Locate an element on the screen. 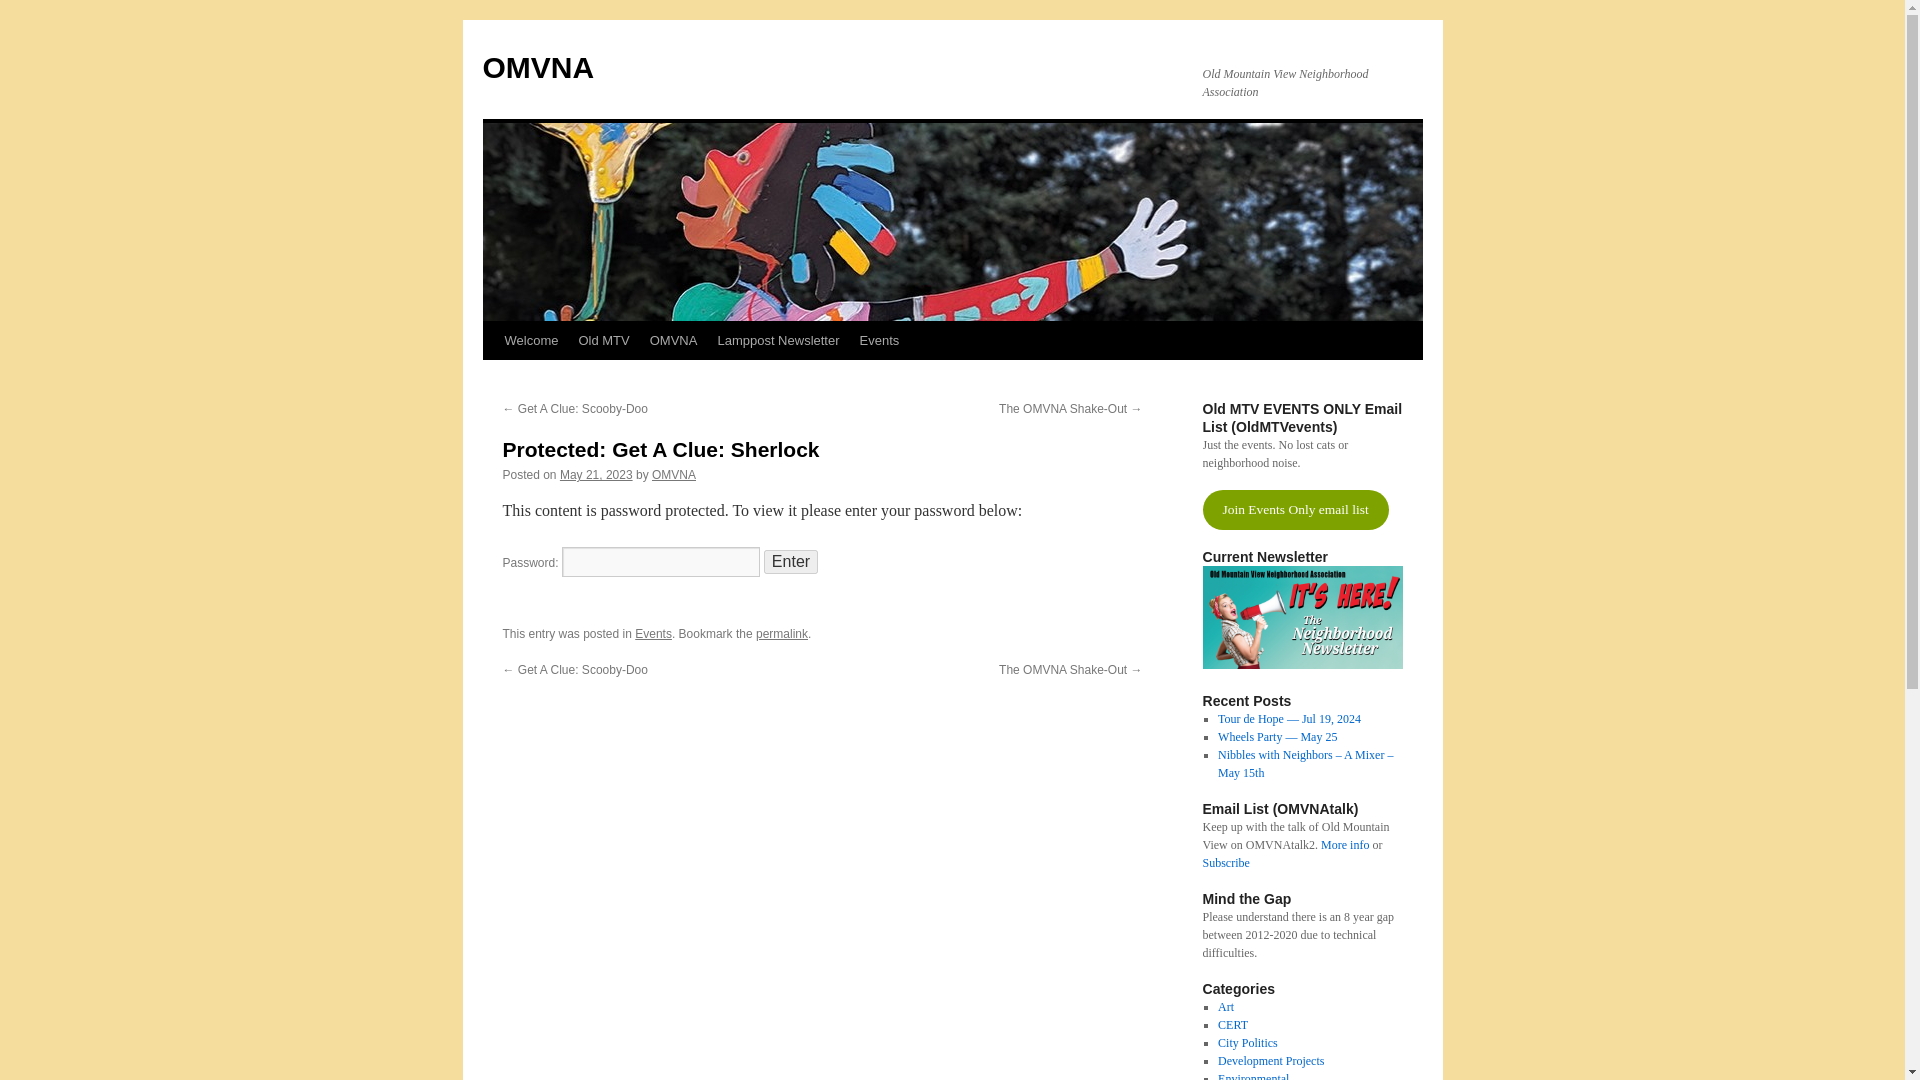  OMVNA is located at coordinates (537, 67).